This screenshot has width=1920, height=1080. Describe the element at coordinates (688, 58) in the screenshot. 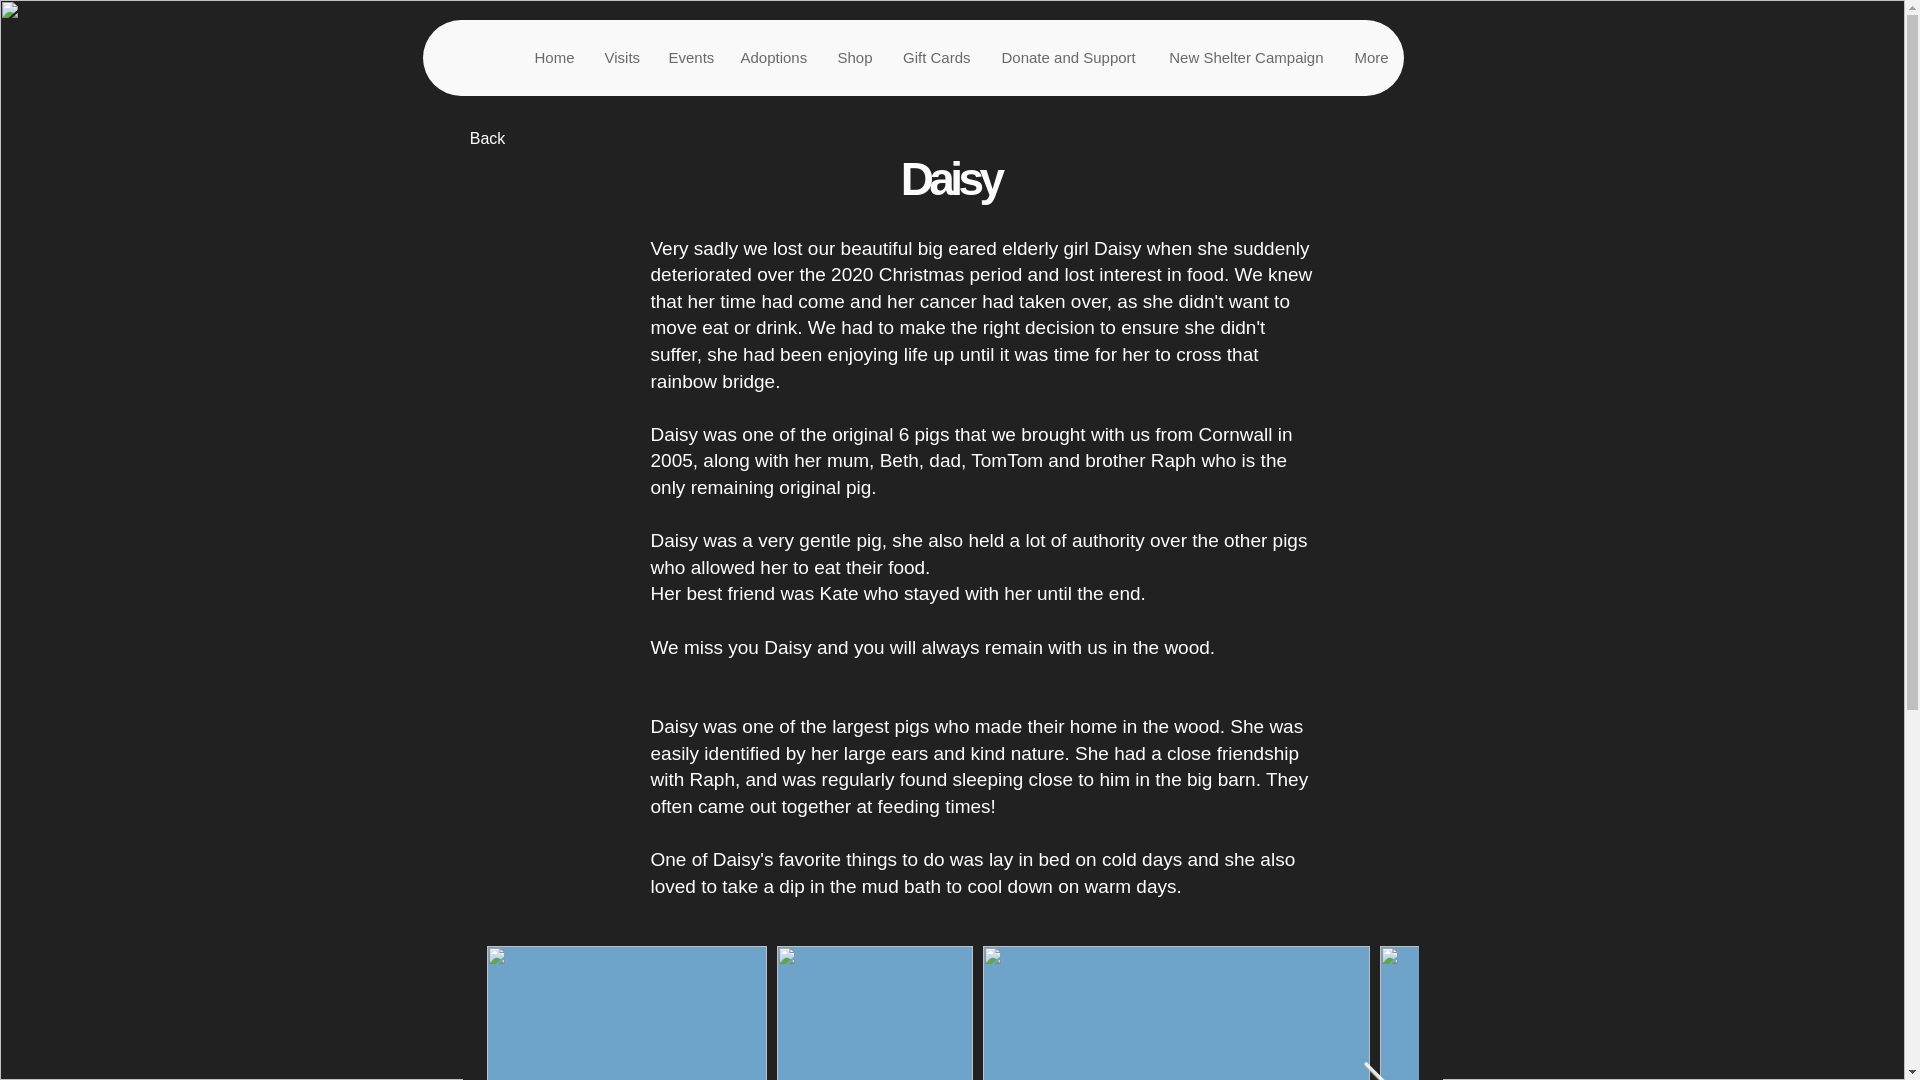

I see `Events` at that location.